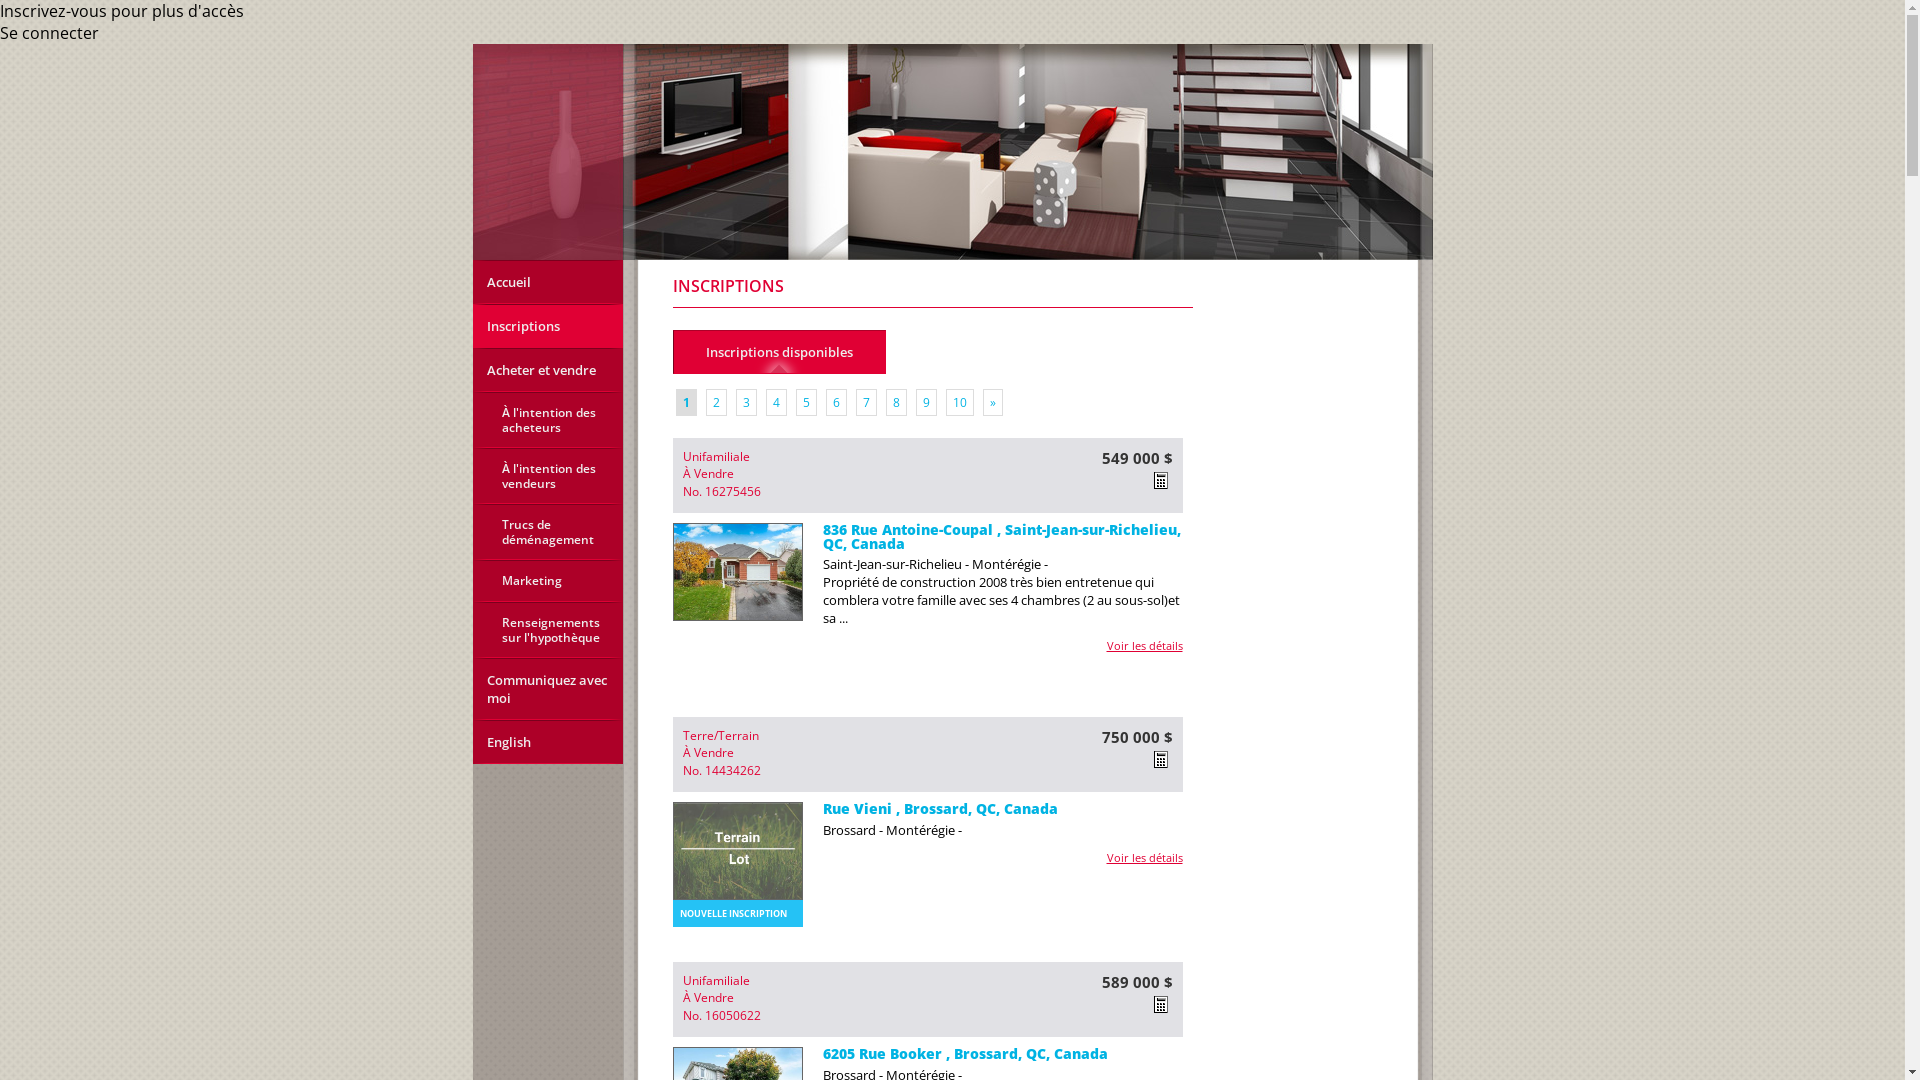 This screenshot has height=1080, width=1920. Describe the element at coordinates (547, 326) in the screenshot. I see `Inscriptions` at that location.